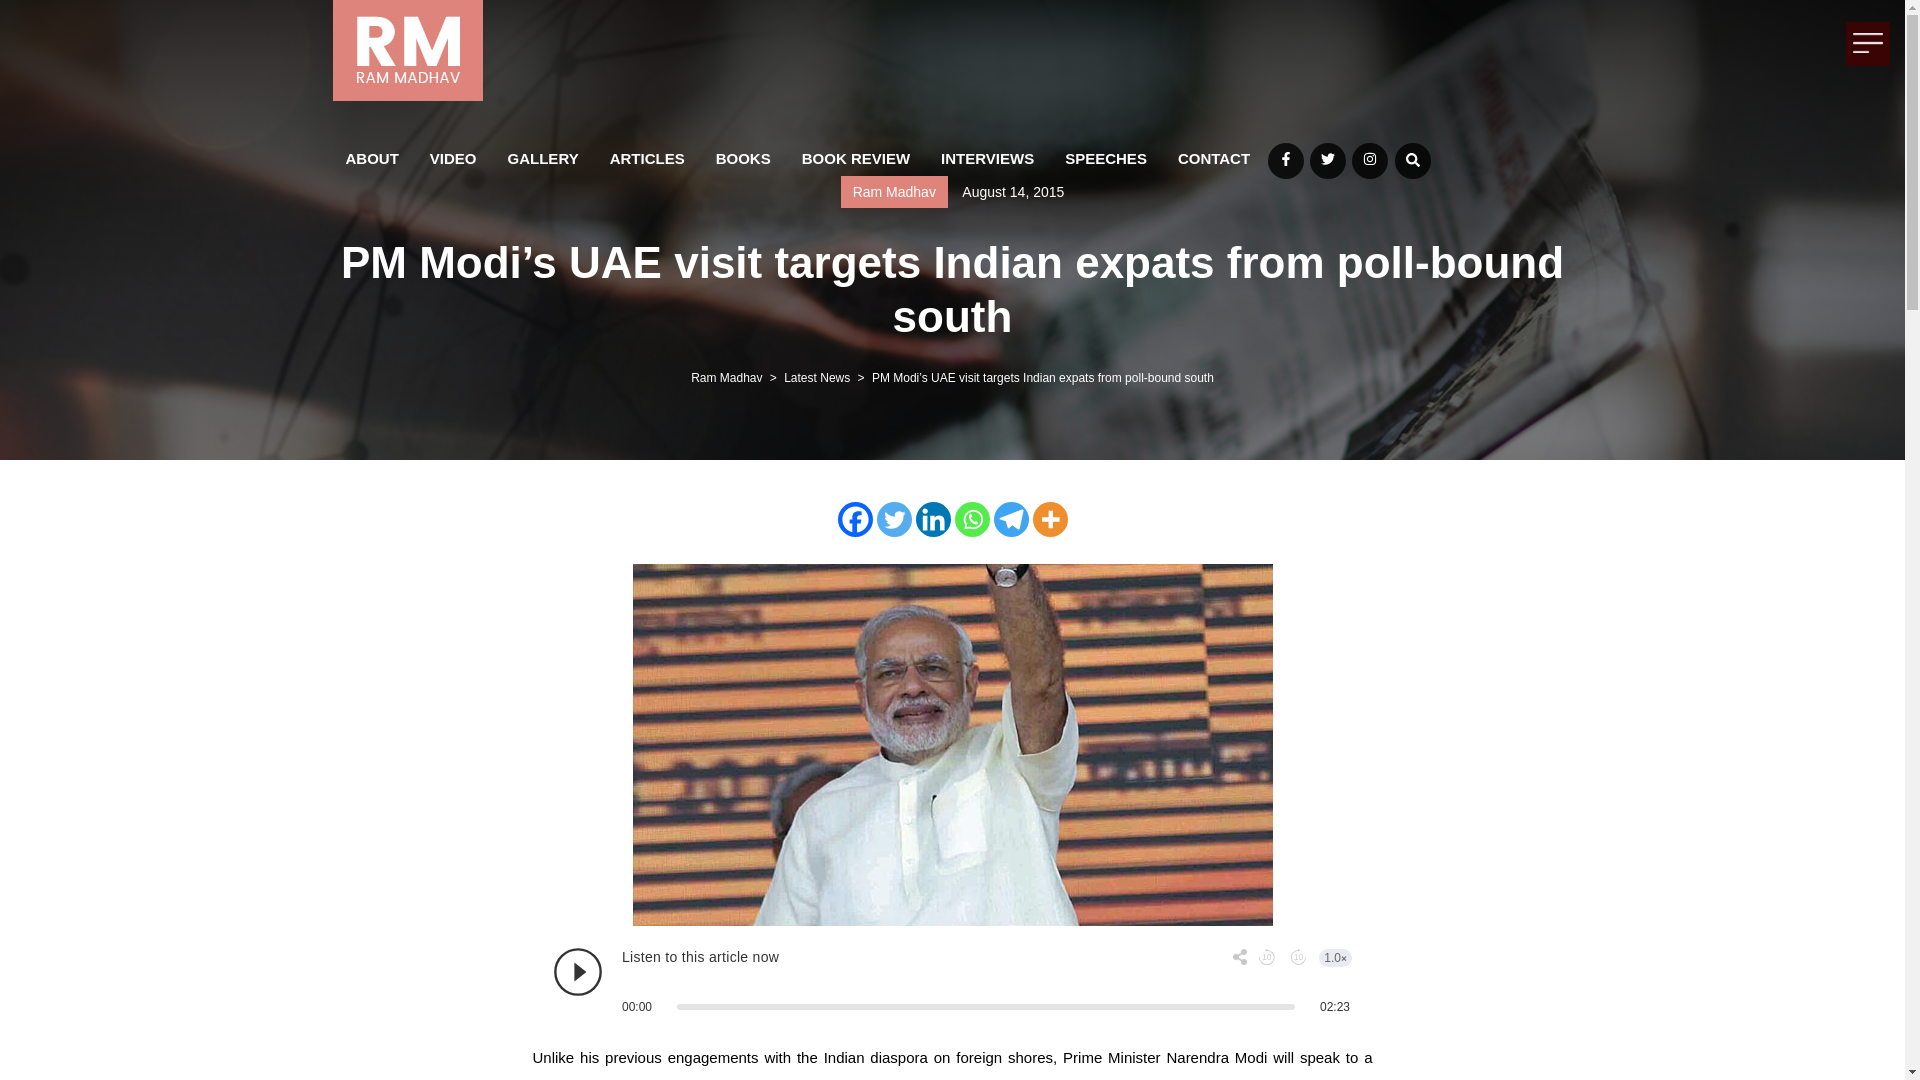 The height and width of the screenshot is (1080, 1920). Describe the element at coordinates (1285, 160) in the screenshot. I see `Facebook` at that location.